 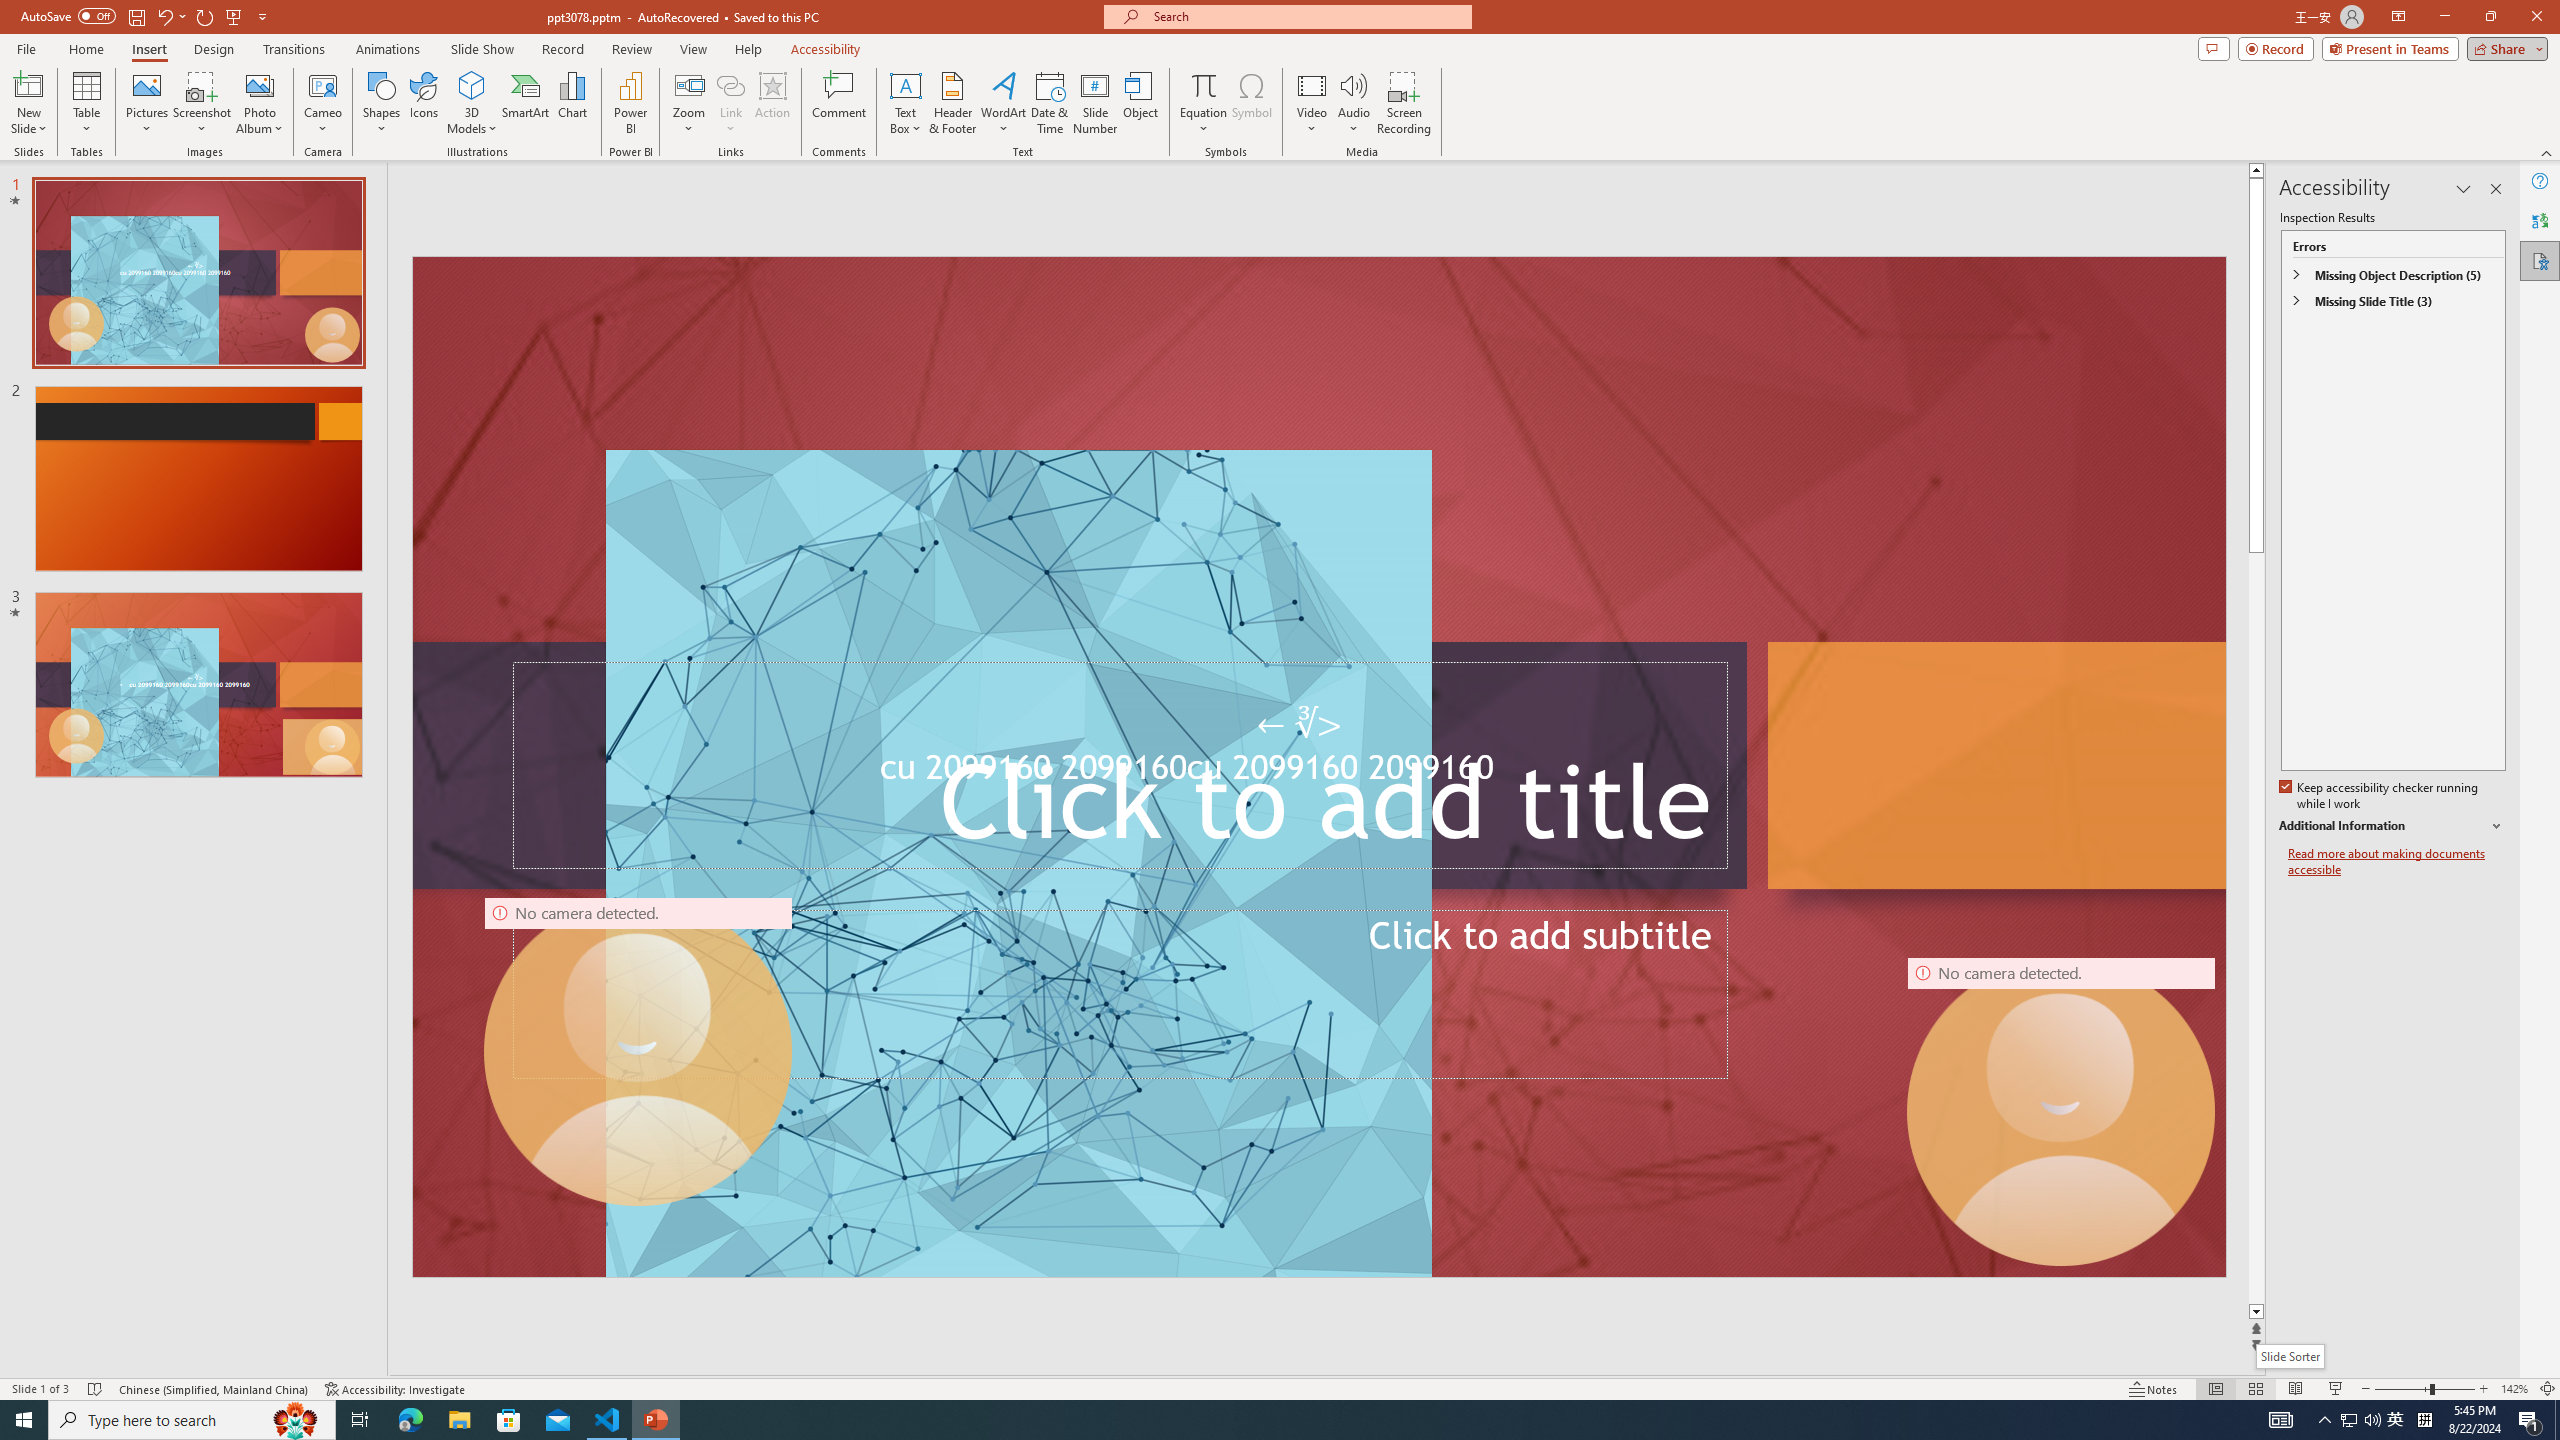 I want to click on Title TextBox, so click(x=1120, y=765).